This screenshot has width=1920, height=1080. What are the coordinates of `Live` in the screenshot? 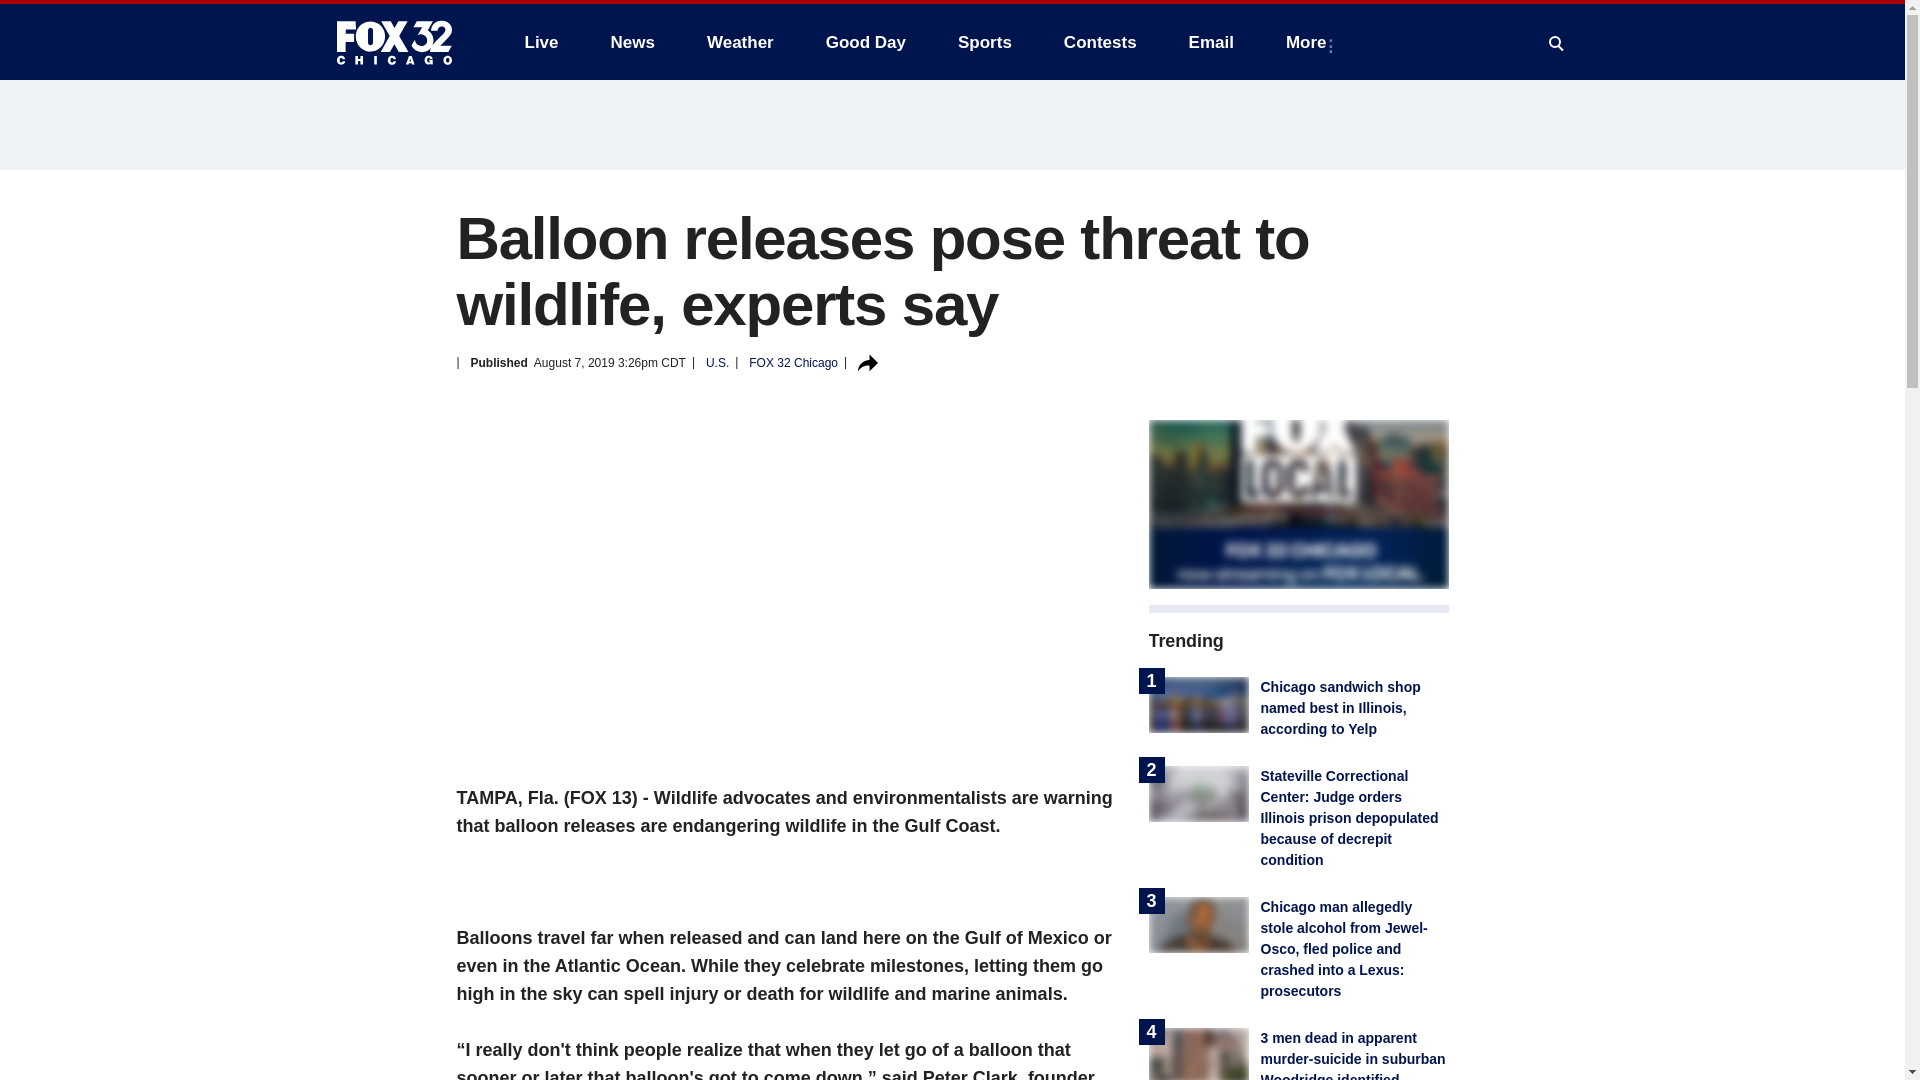 It's located at (541, 42).